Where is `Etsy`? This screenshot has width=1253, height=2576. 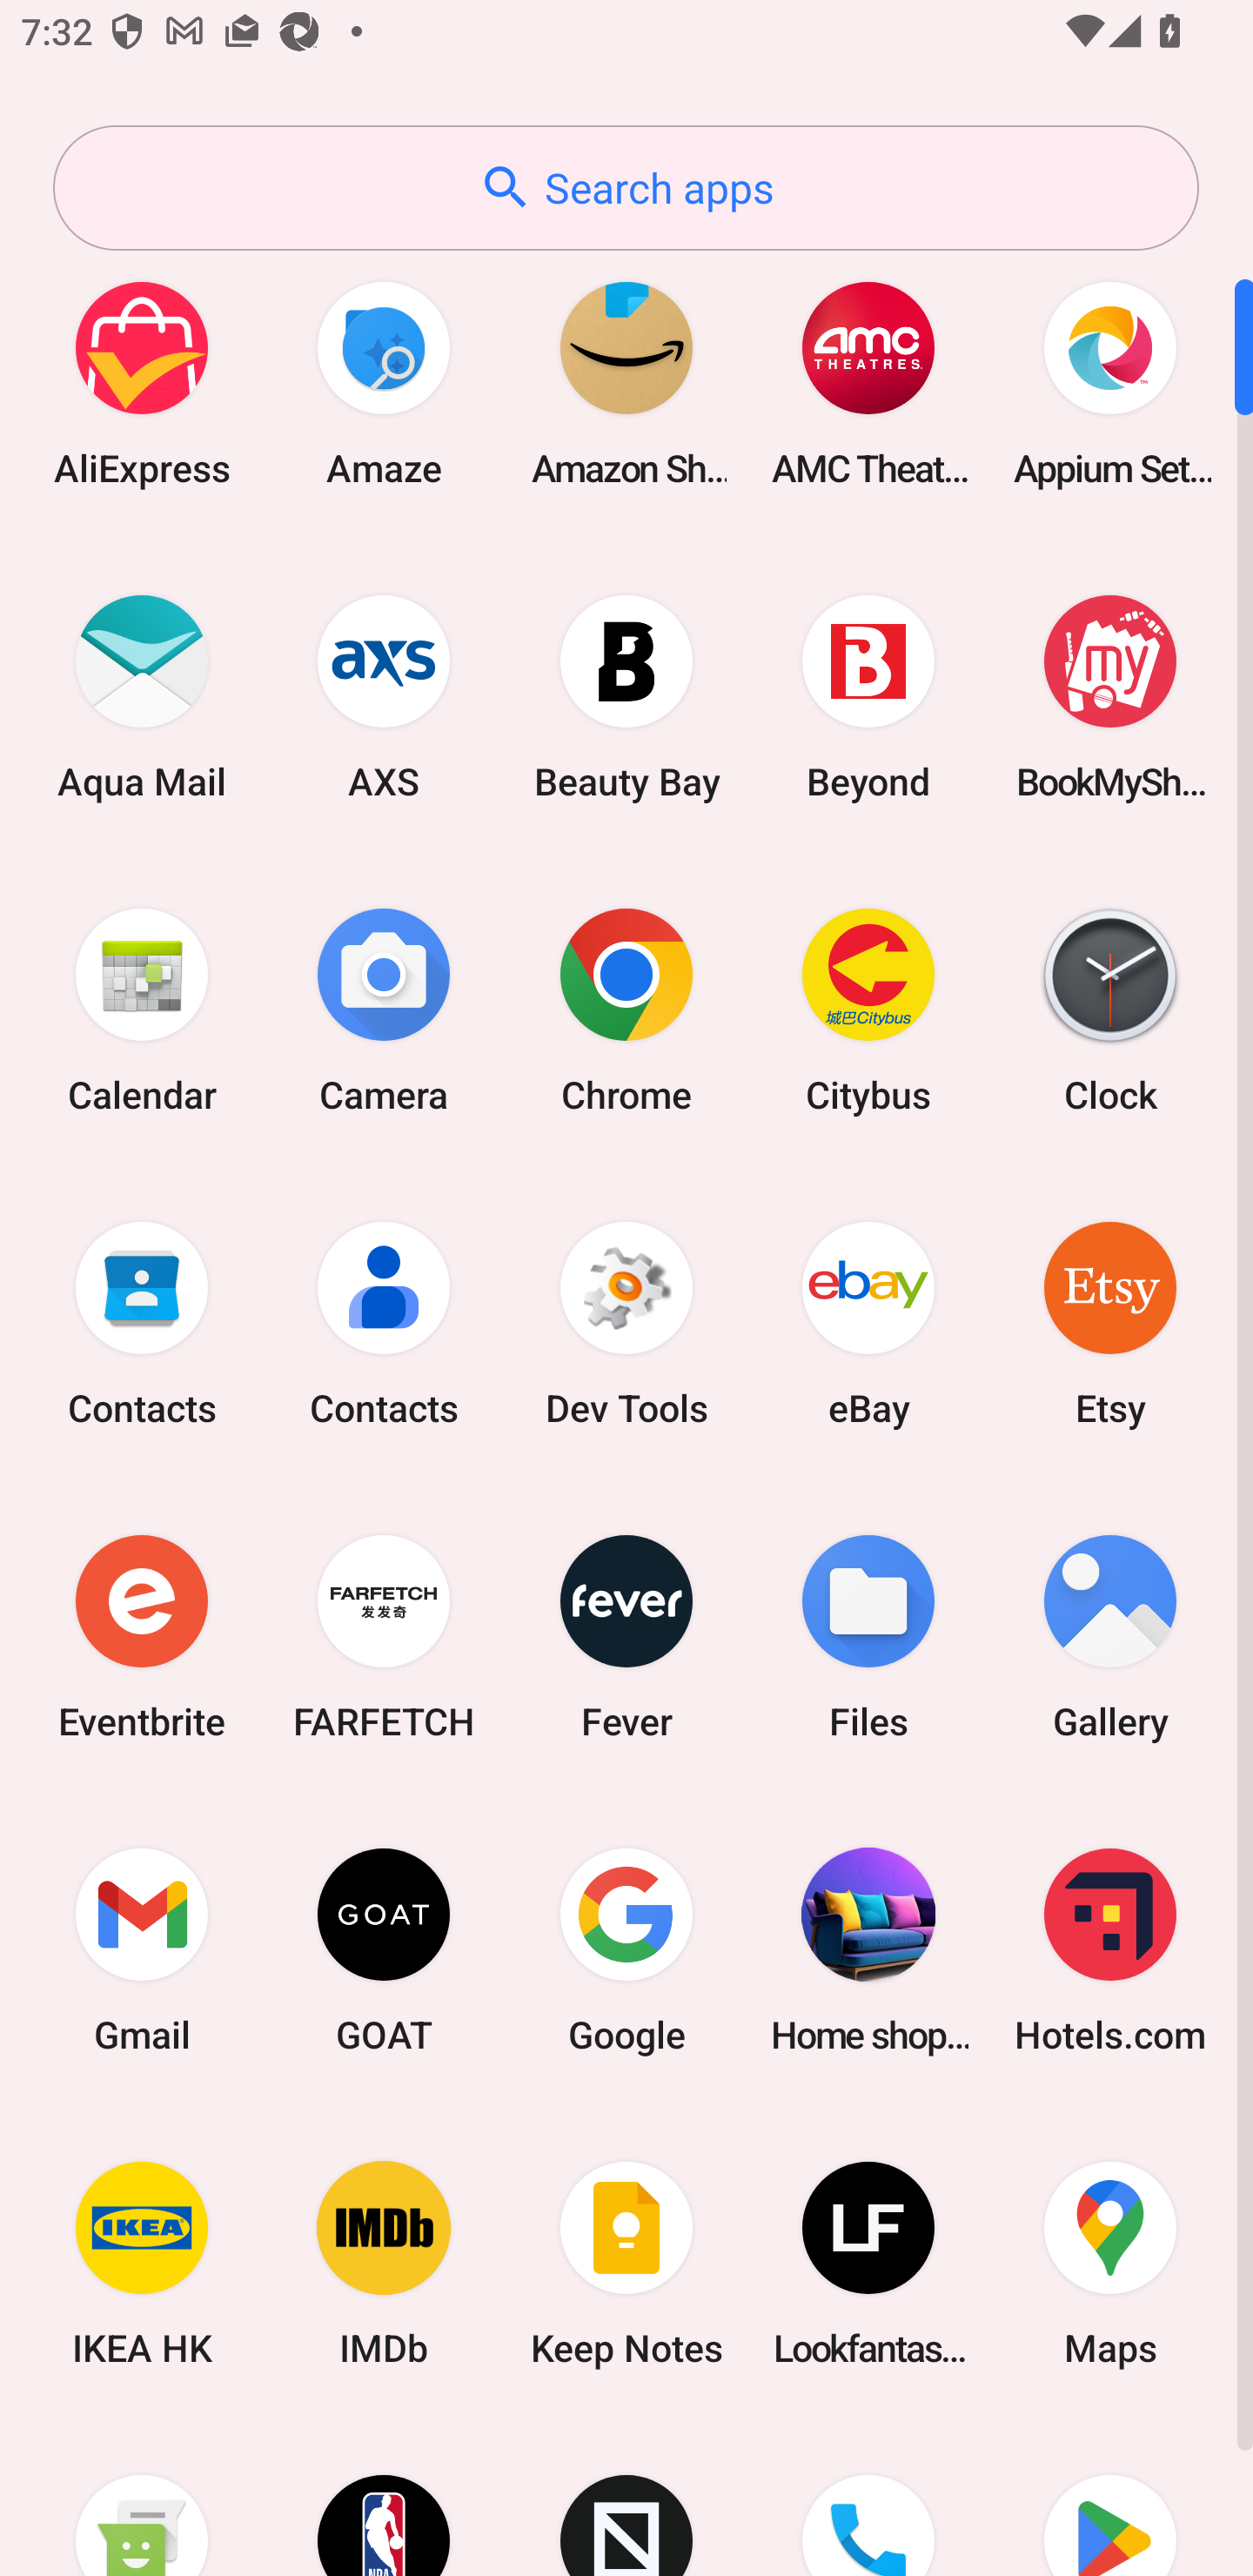 Etsy is located at coordinates (1110, 1323).